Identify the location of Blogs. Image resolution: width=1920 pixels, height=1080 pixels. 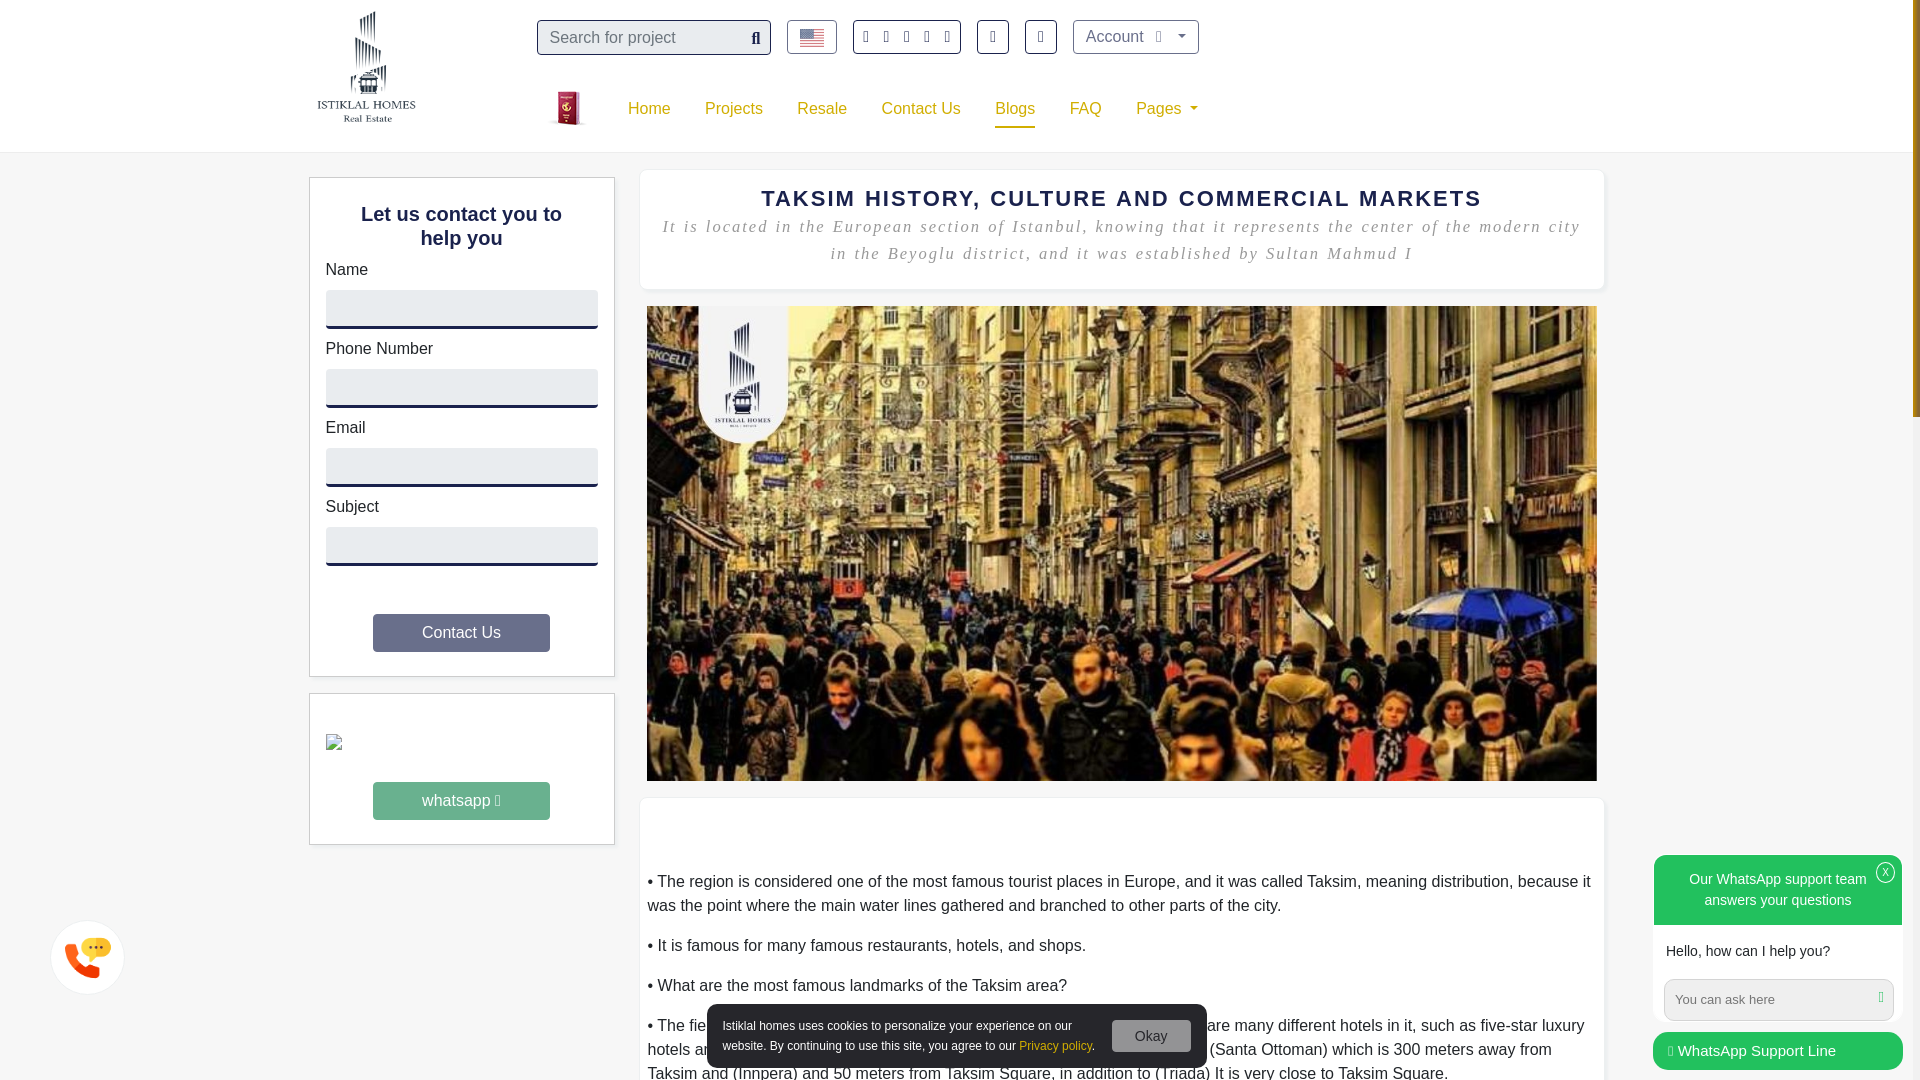
(1014, 108).